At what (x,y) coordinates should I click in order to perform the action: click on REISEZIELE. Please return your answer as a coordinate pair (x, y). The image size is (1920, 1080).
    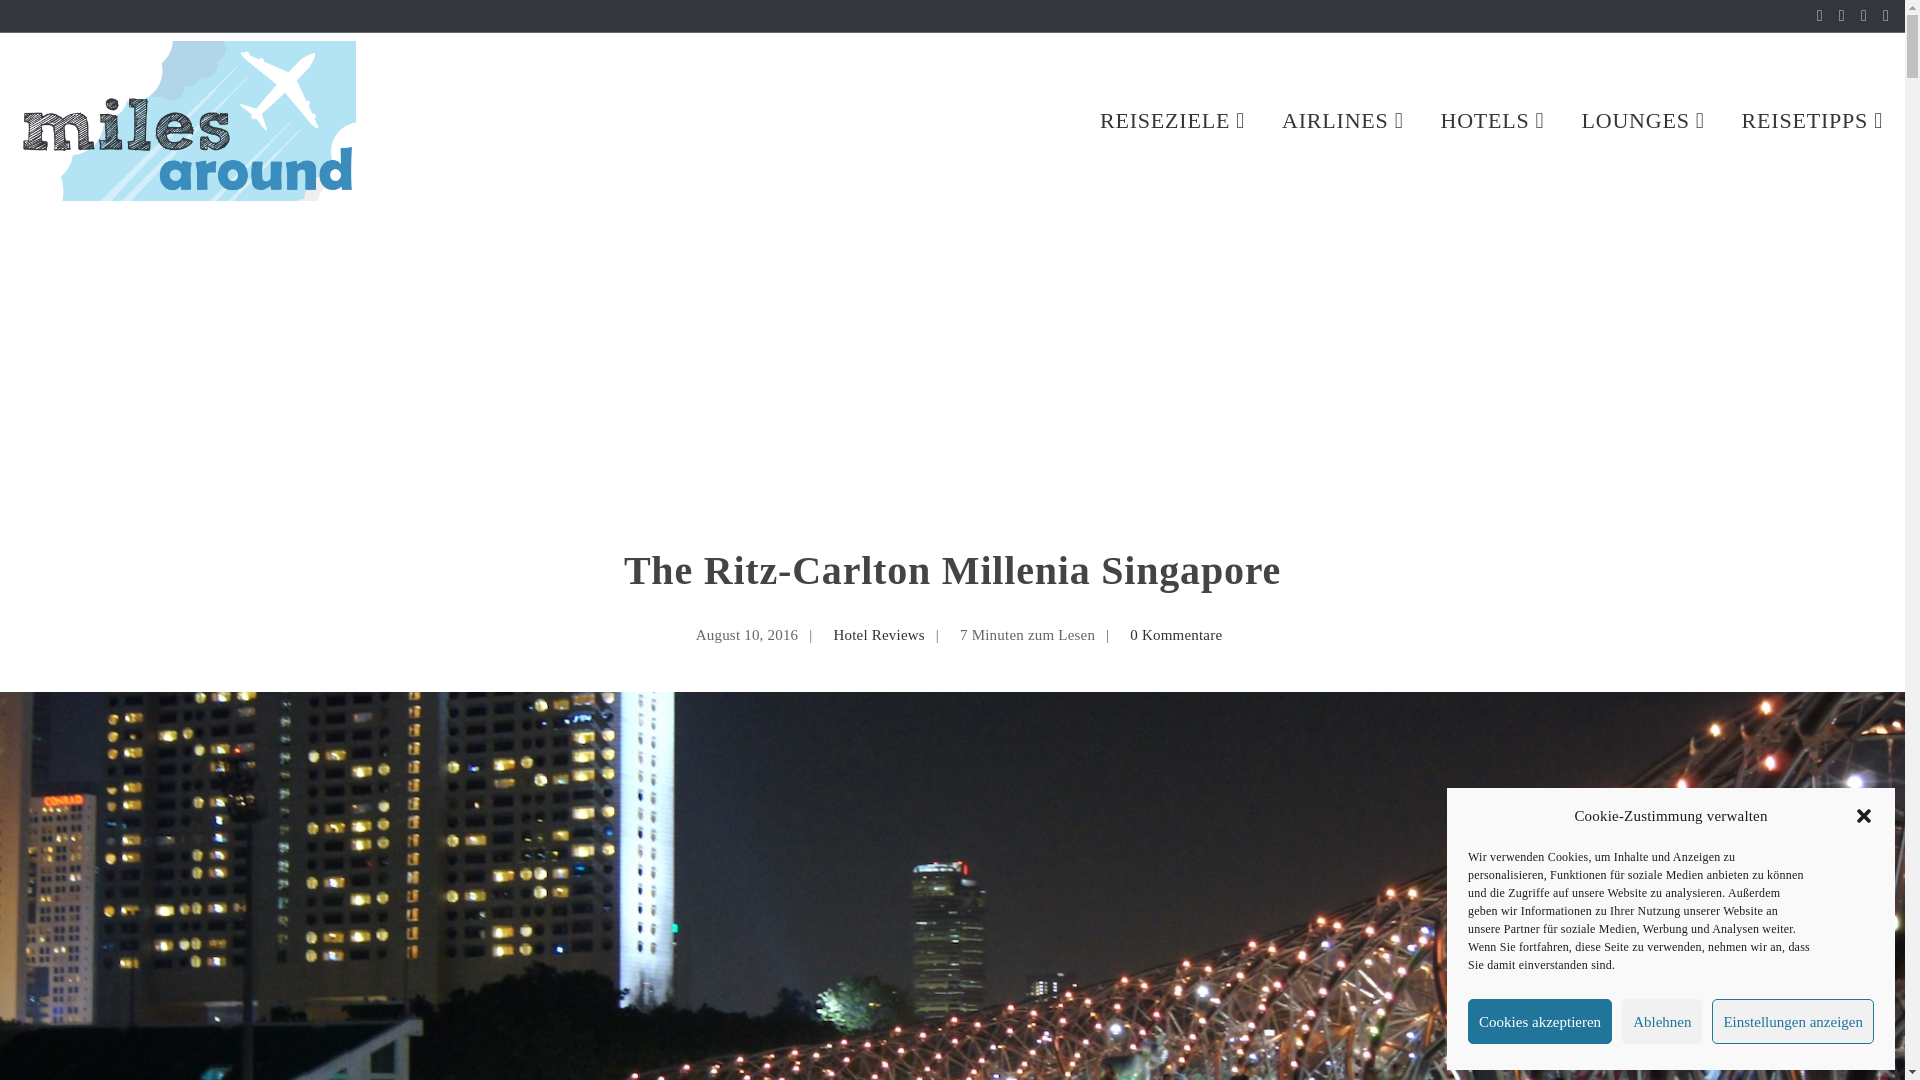
    Looking at the image, I should click on (1174, 120).